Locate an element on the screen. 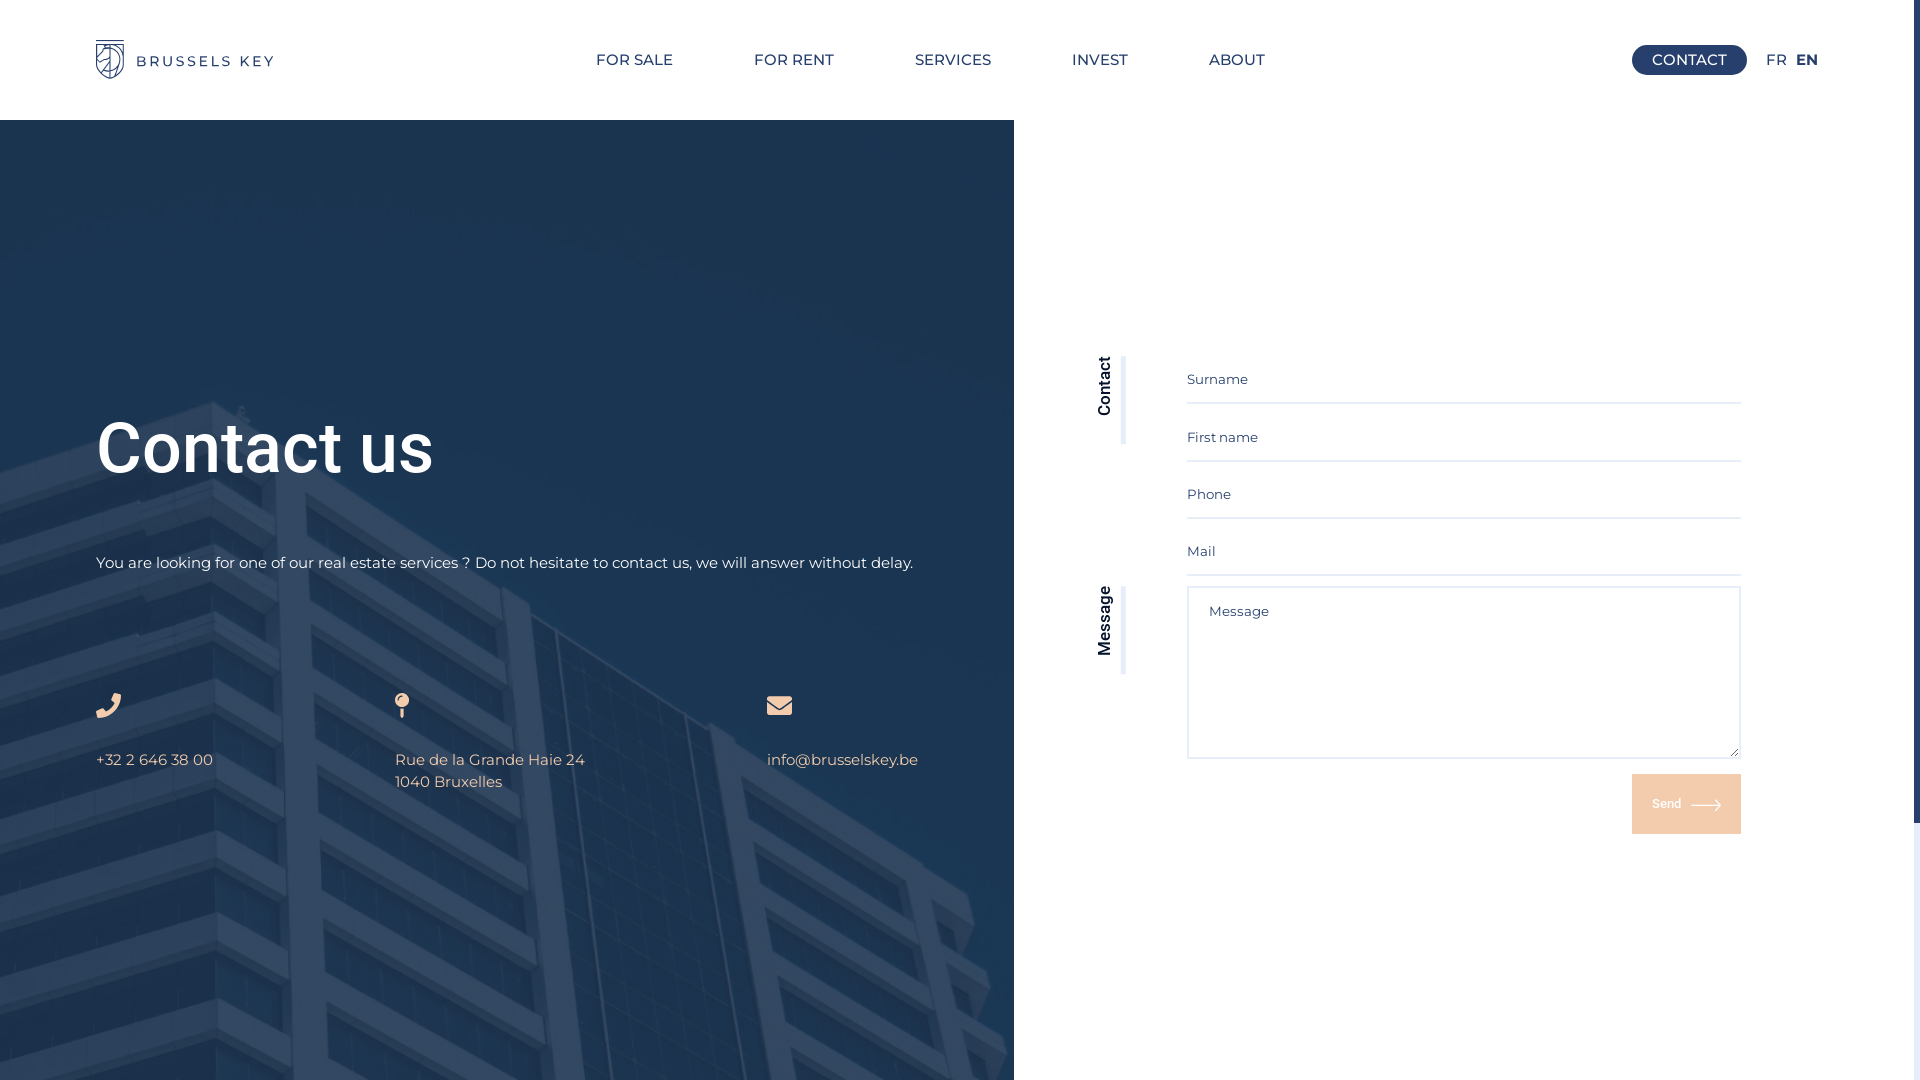  info@brusselskey.be is located at coordinates (842, 744).